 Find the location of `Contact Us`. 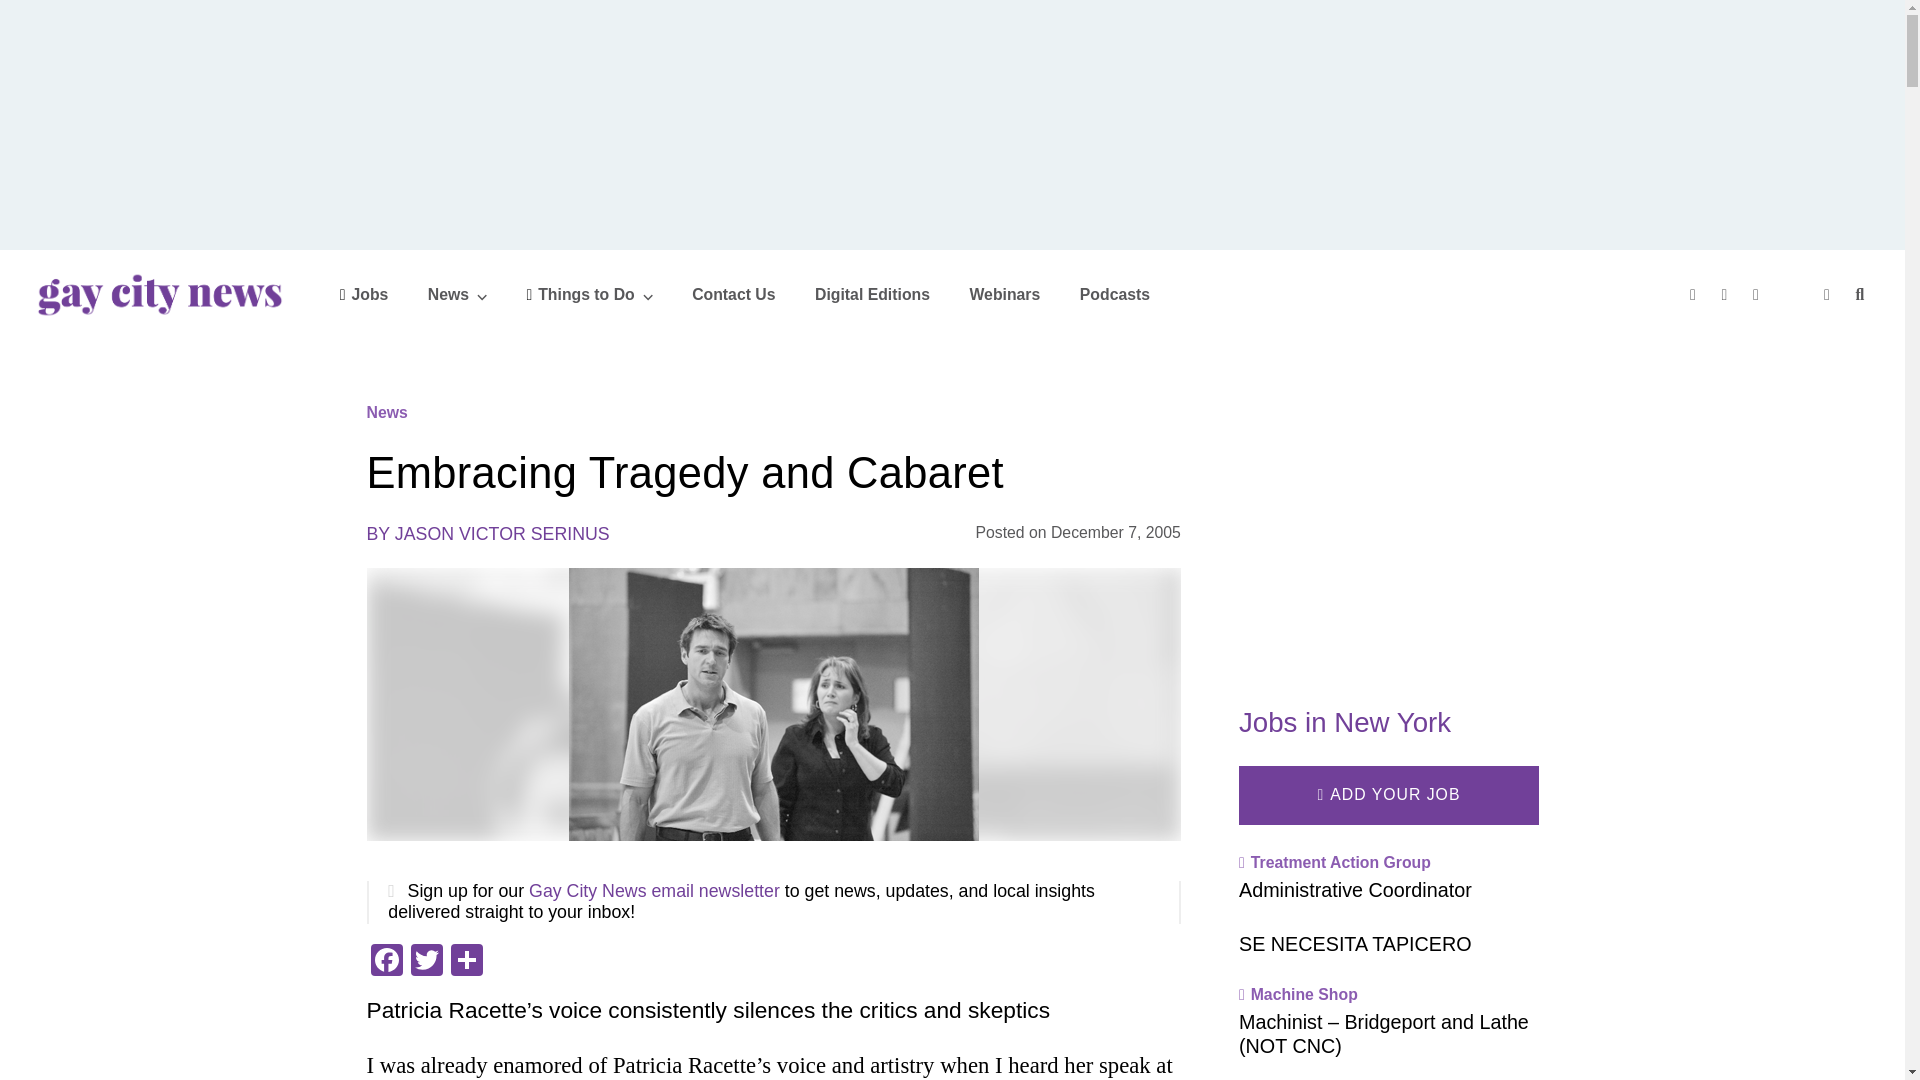

Contact Us is located at coordinates (733, 294).